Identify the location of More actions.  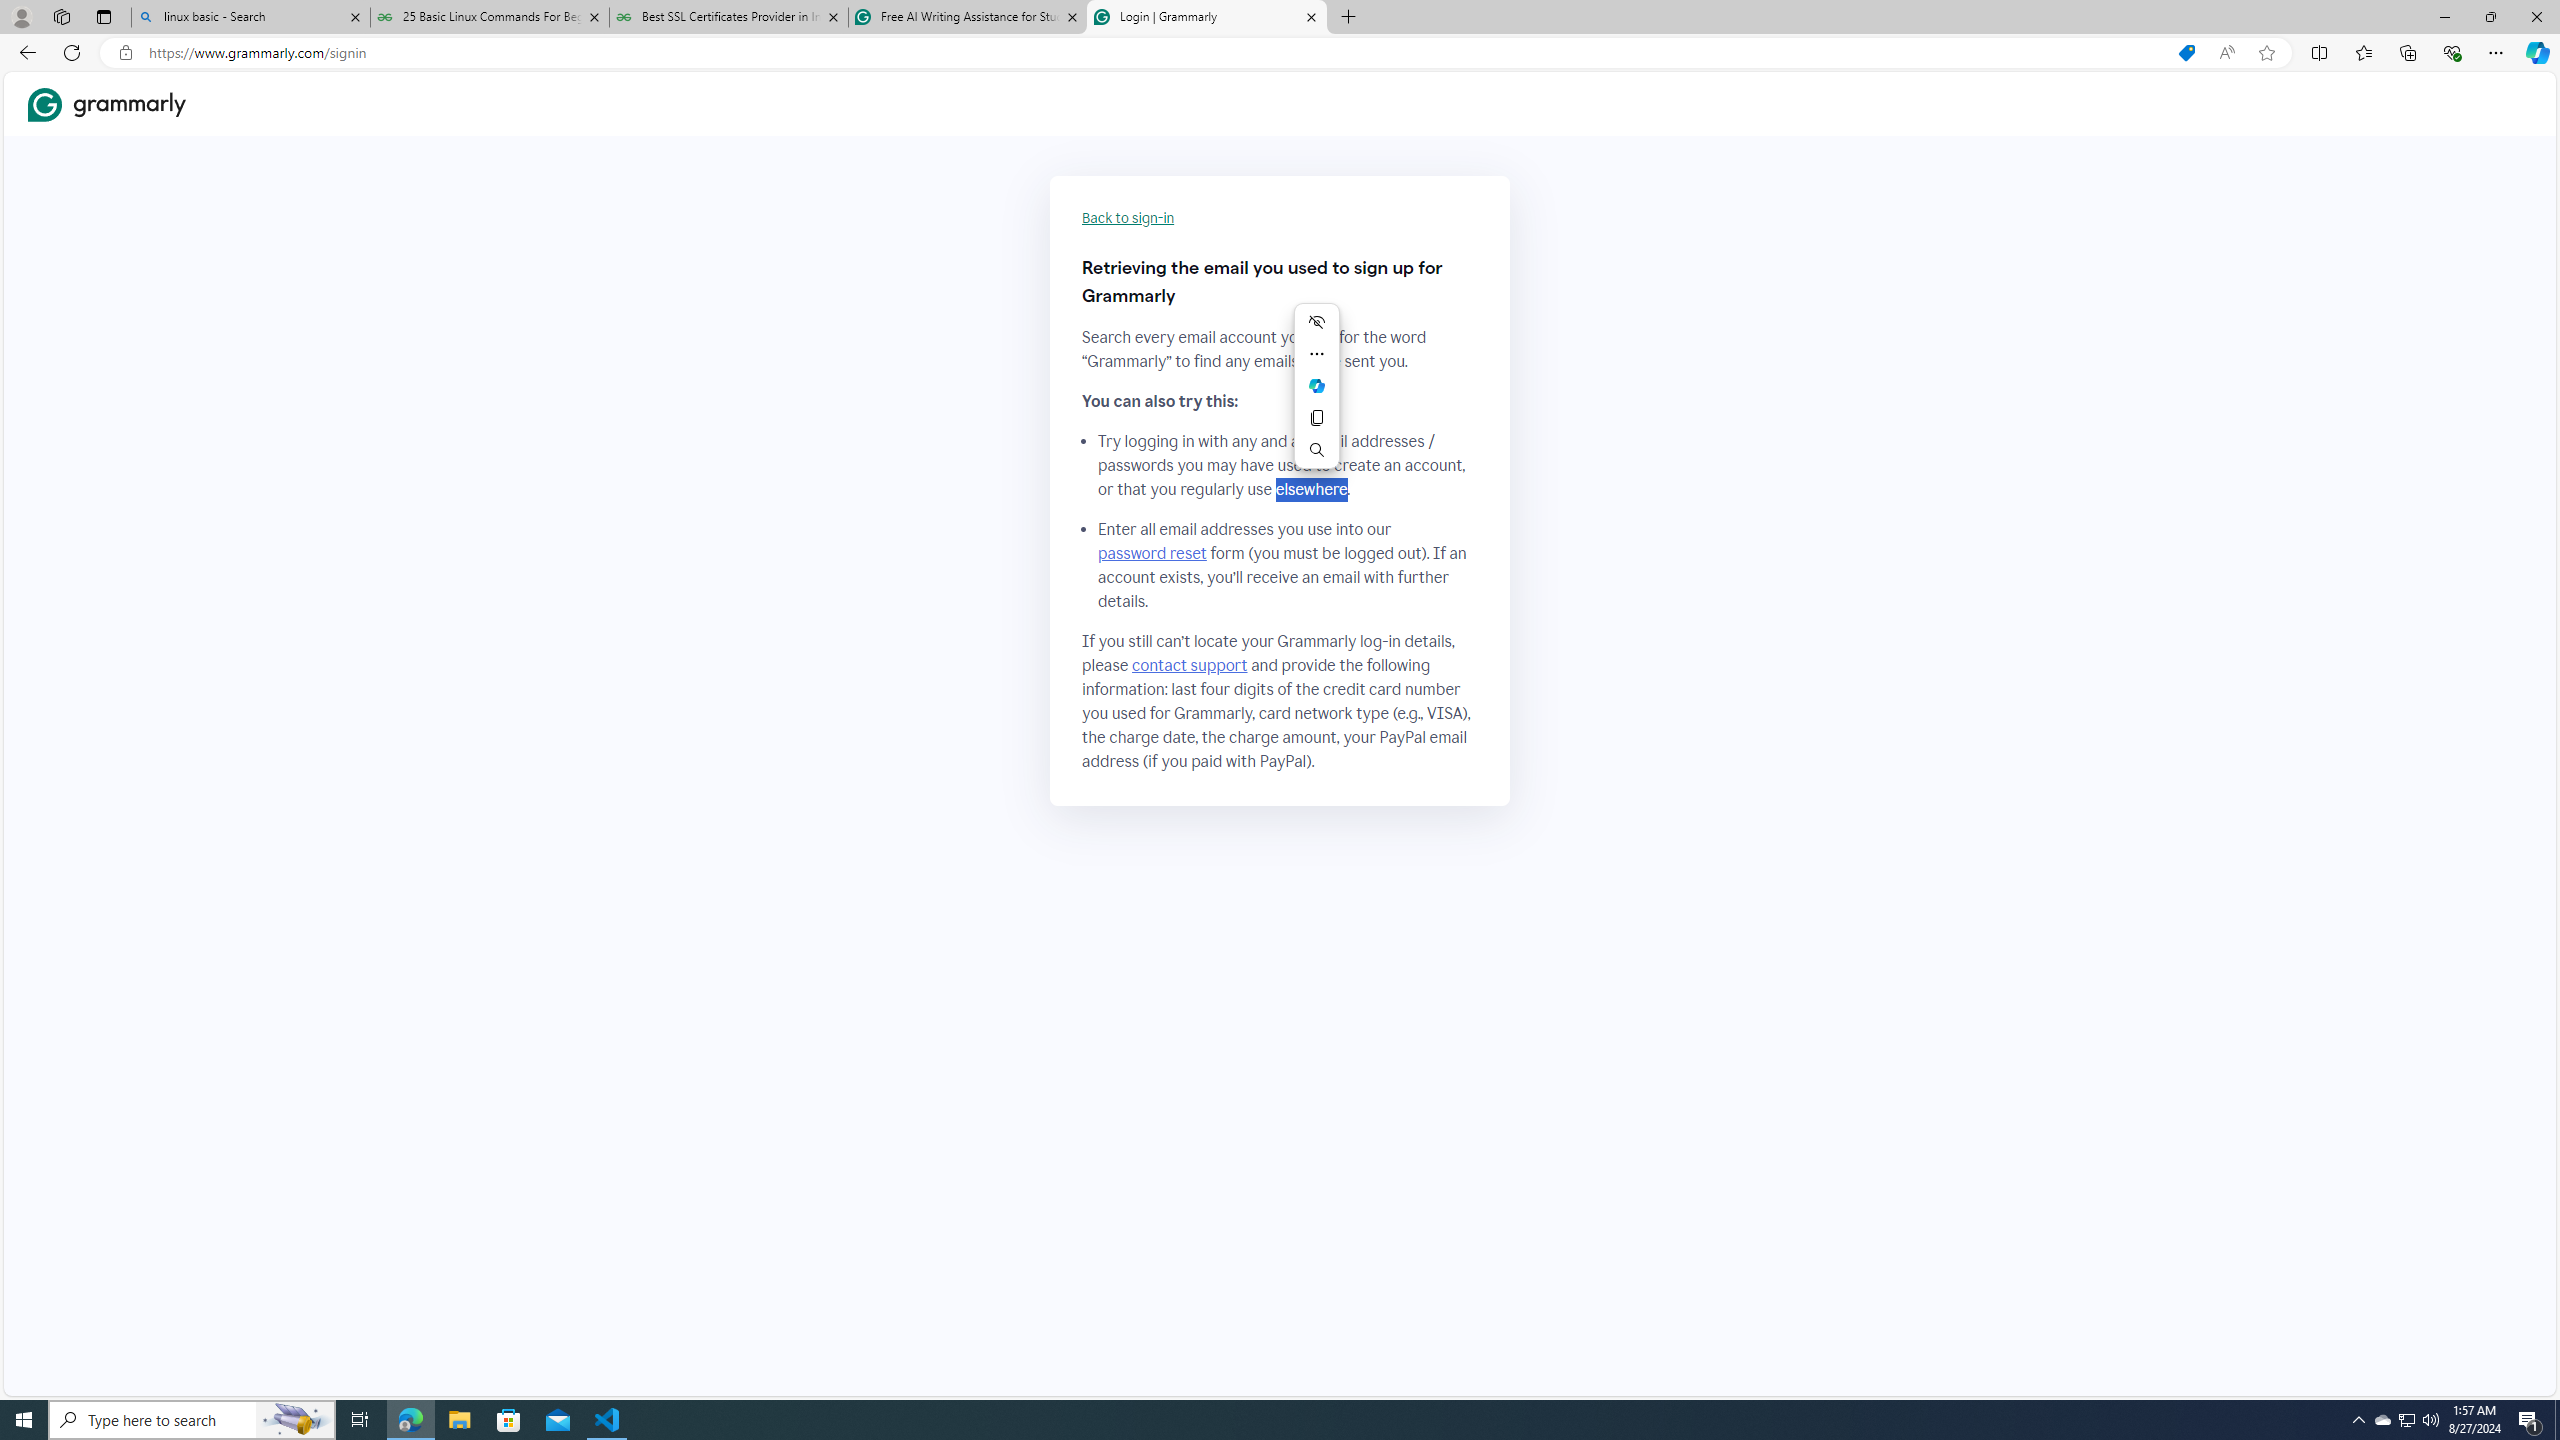
(1316, 354).